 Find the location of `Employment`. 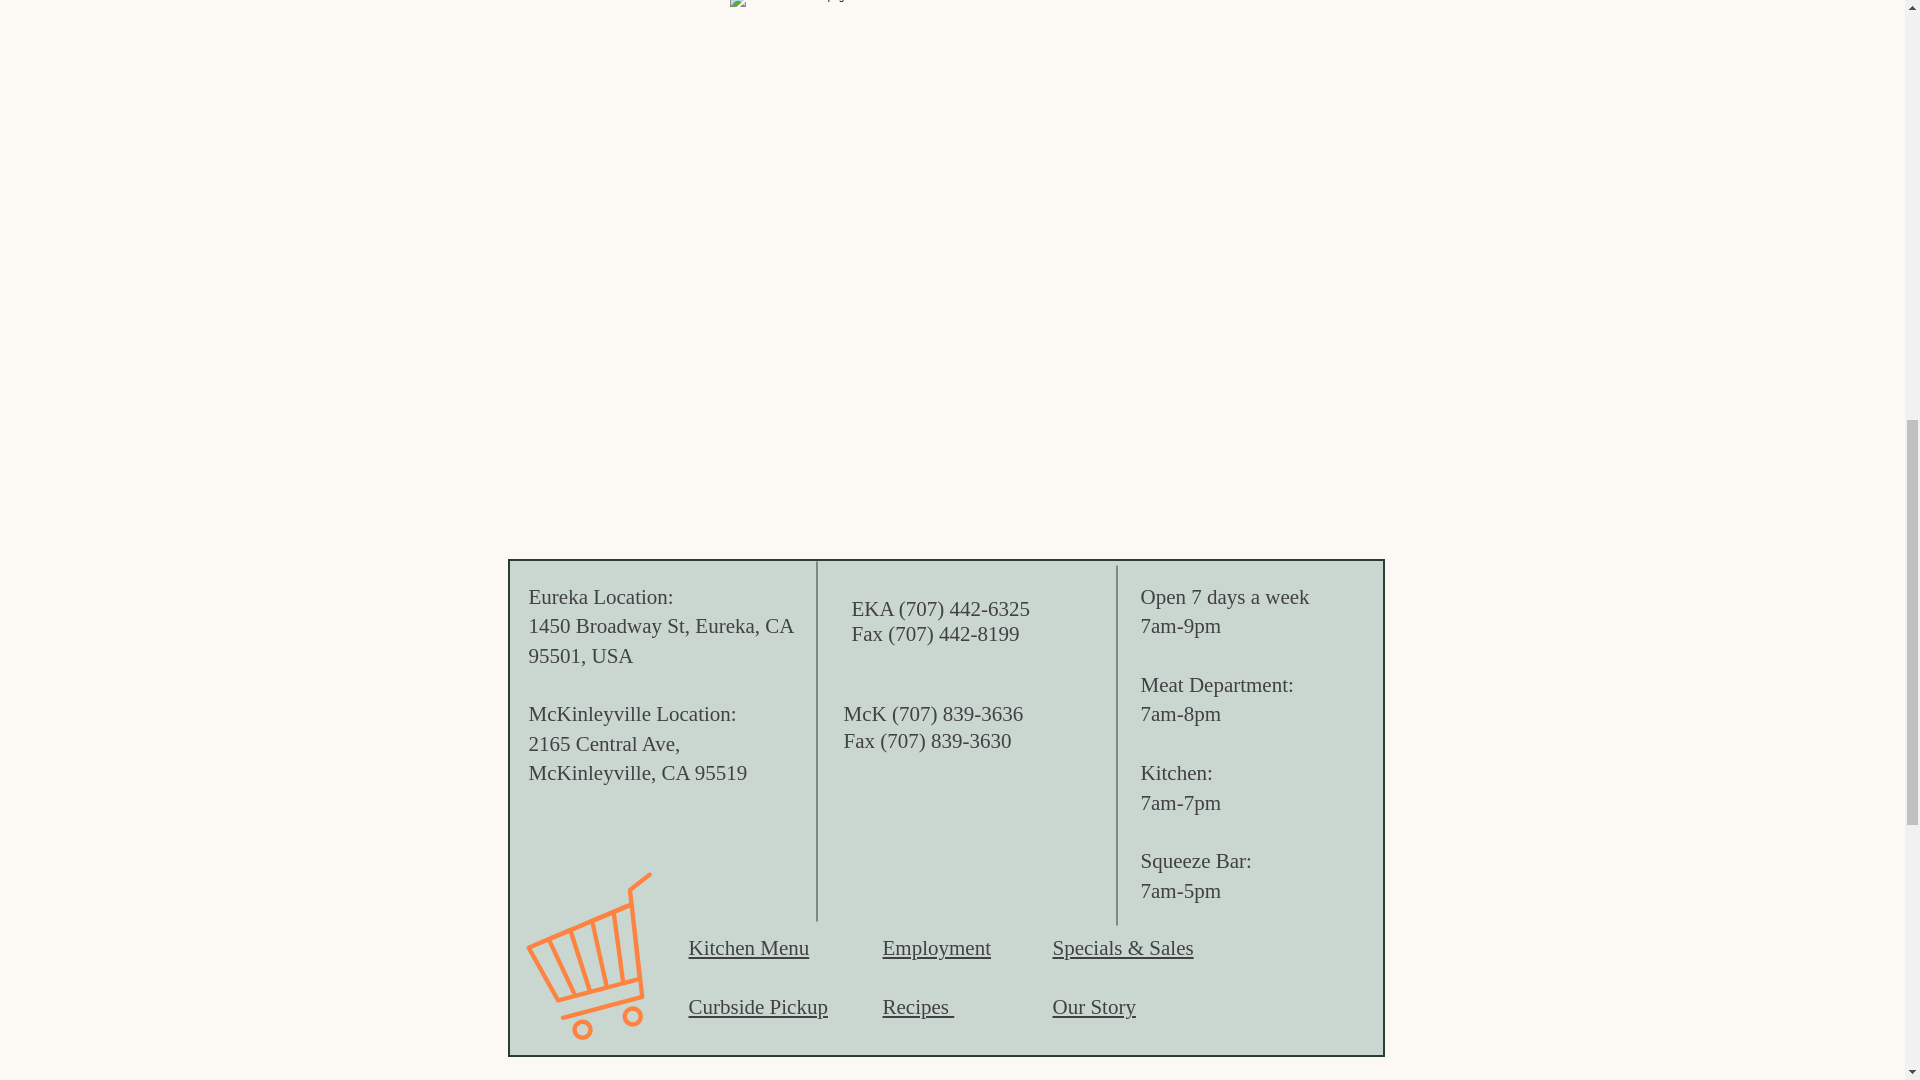

Employment is located at coordinates (936, 948).